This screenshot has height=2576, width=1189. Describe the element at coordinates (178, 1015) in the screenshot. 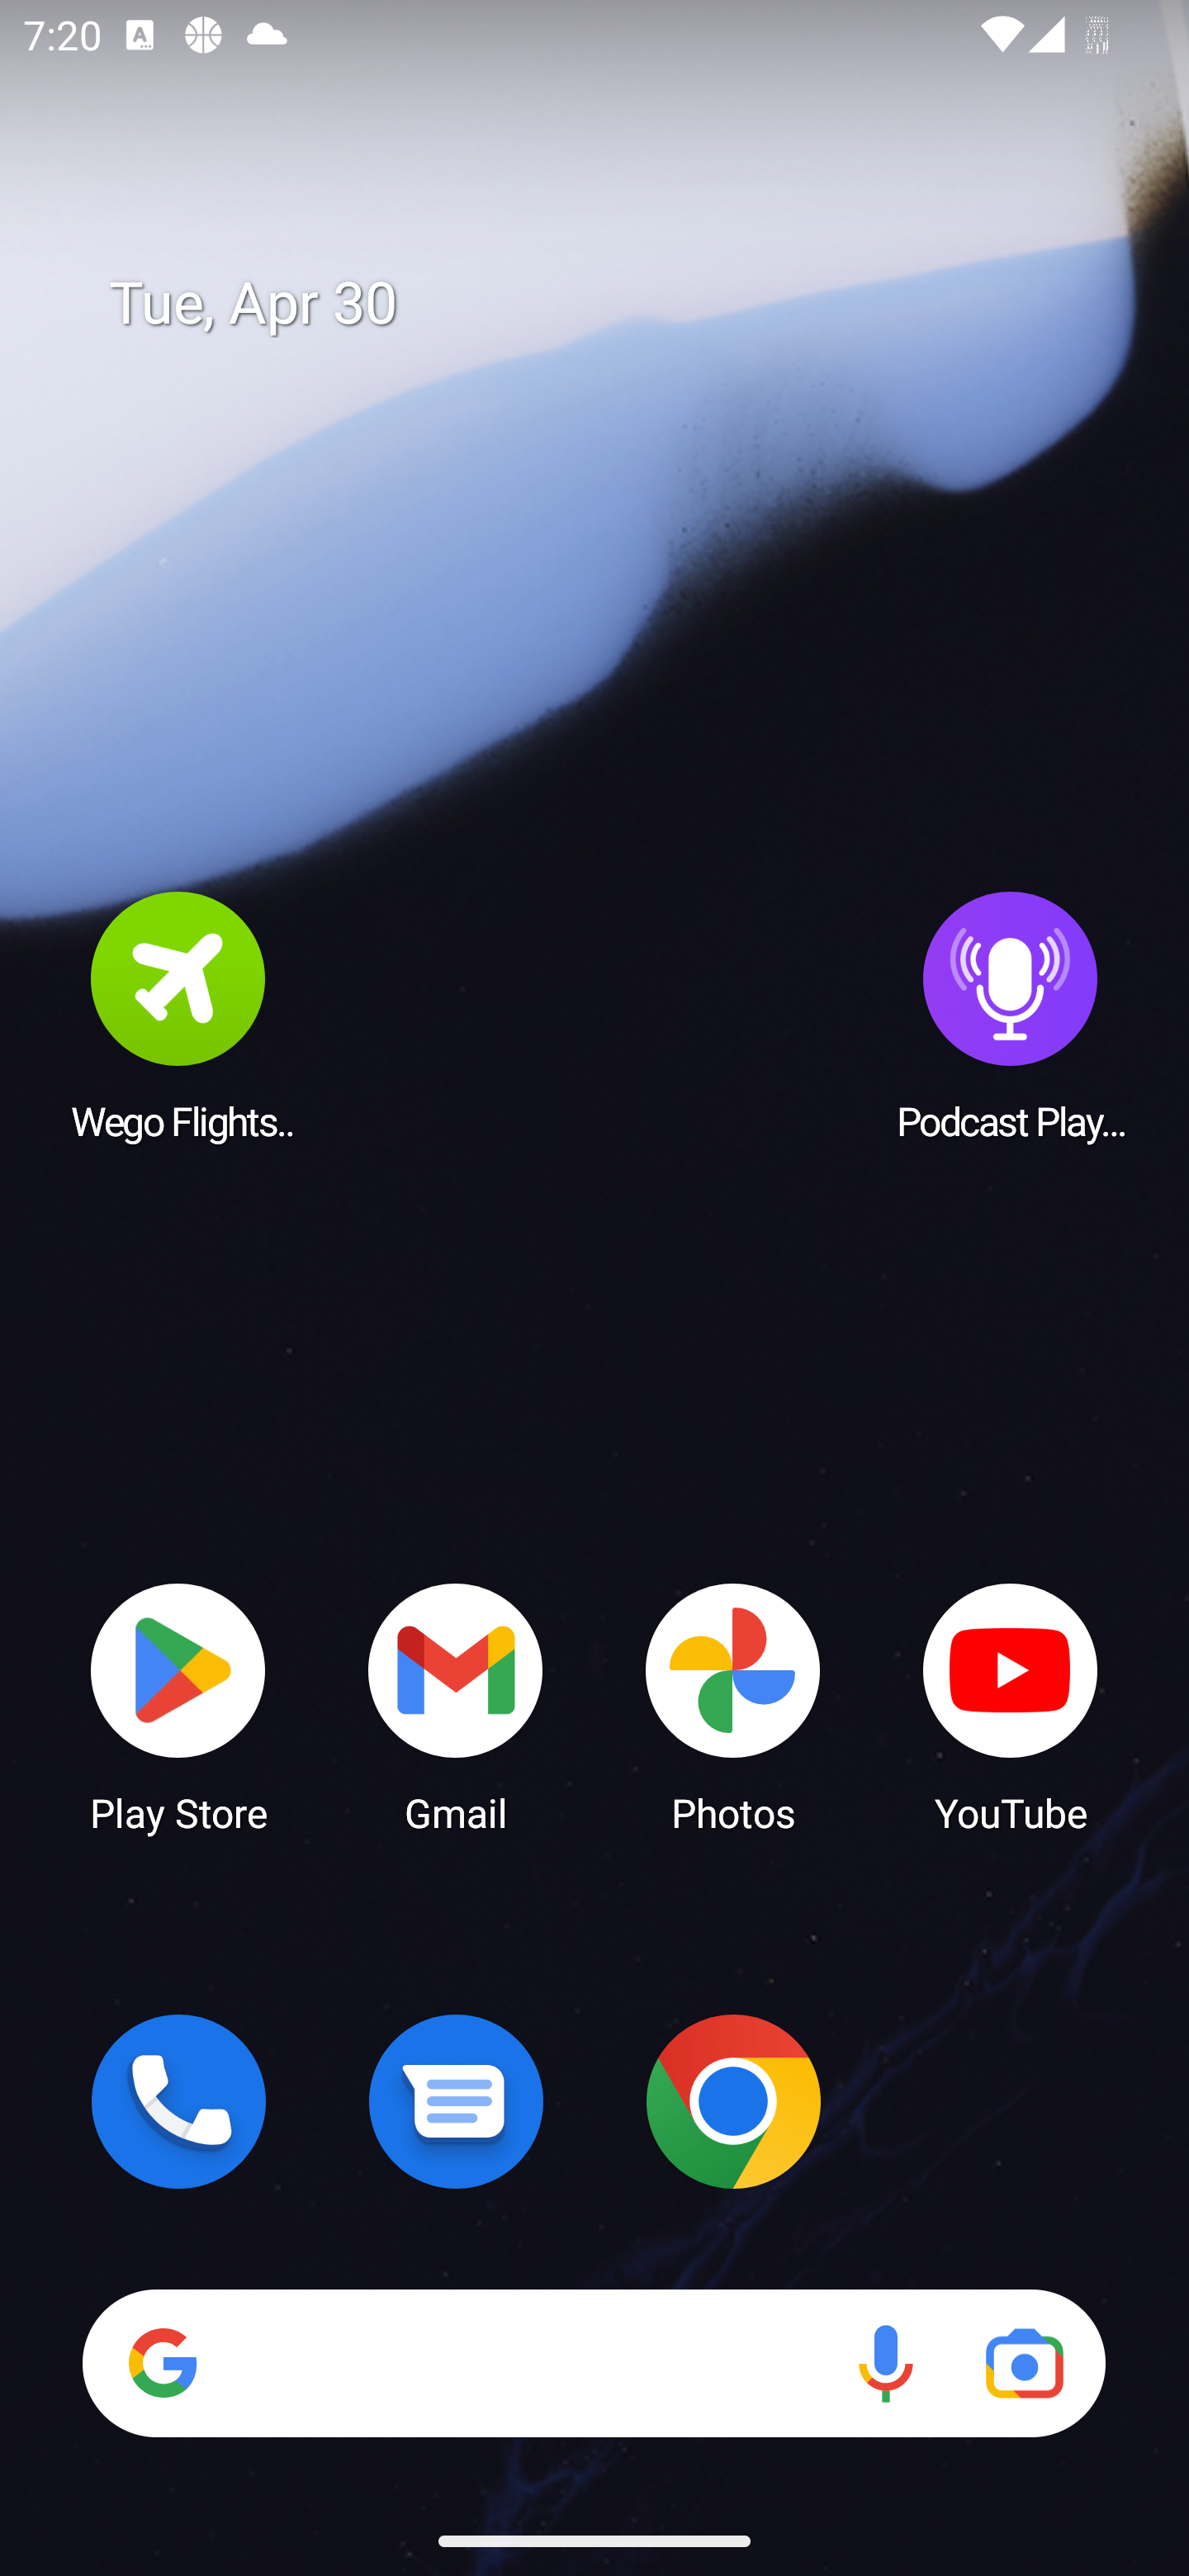

I see `Wego Flights & Hotels` at that location.